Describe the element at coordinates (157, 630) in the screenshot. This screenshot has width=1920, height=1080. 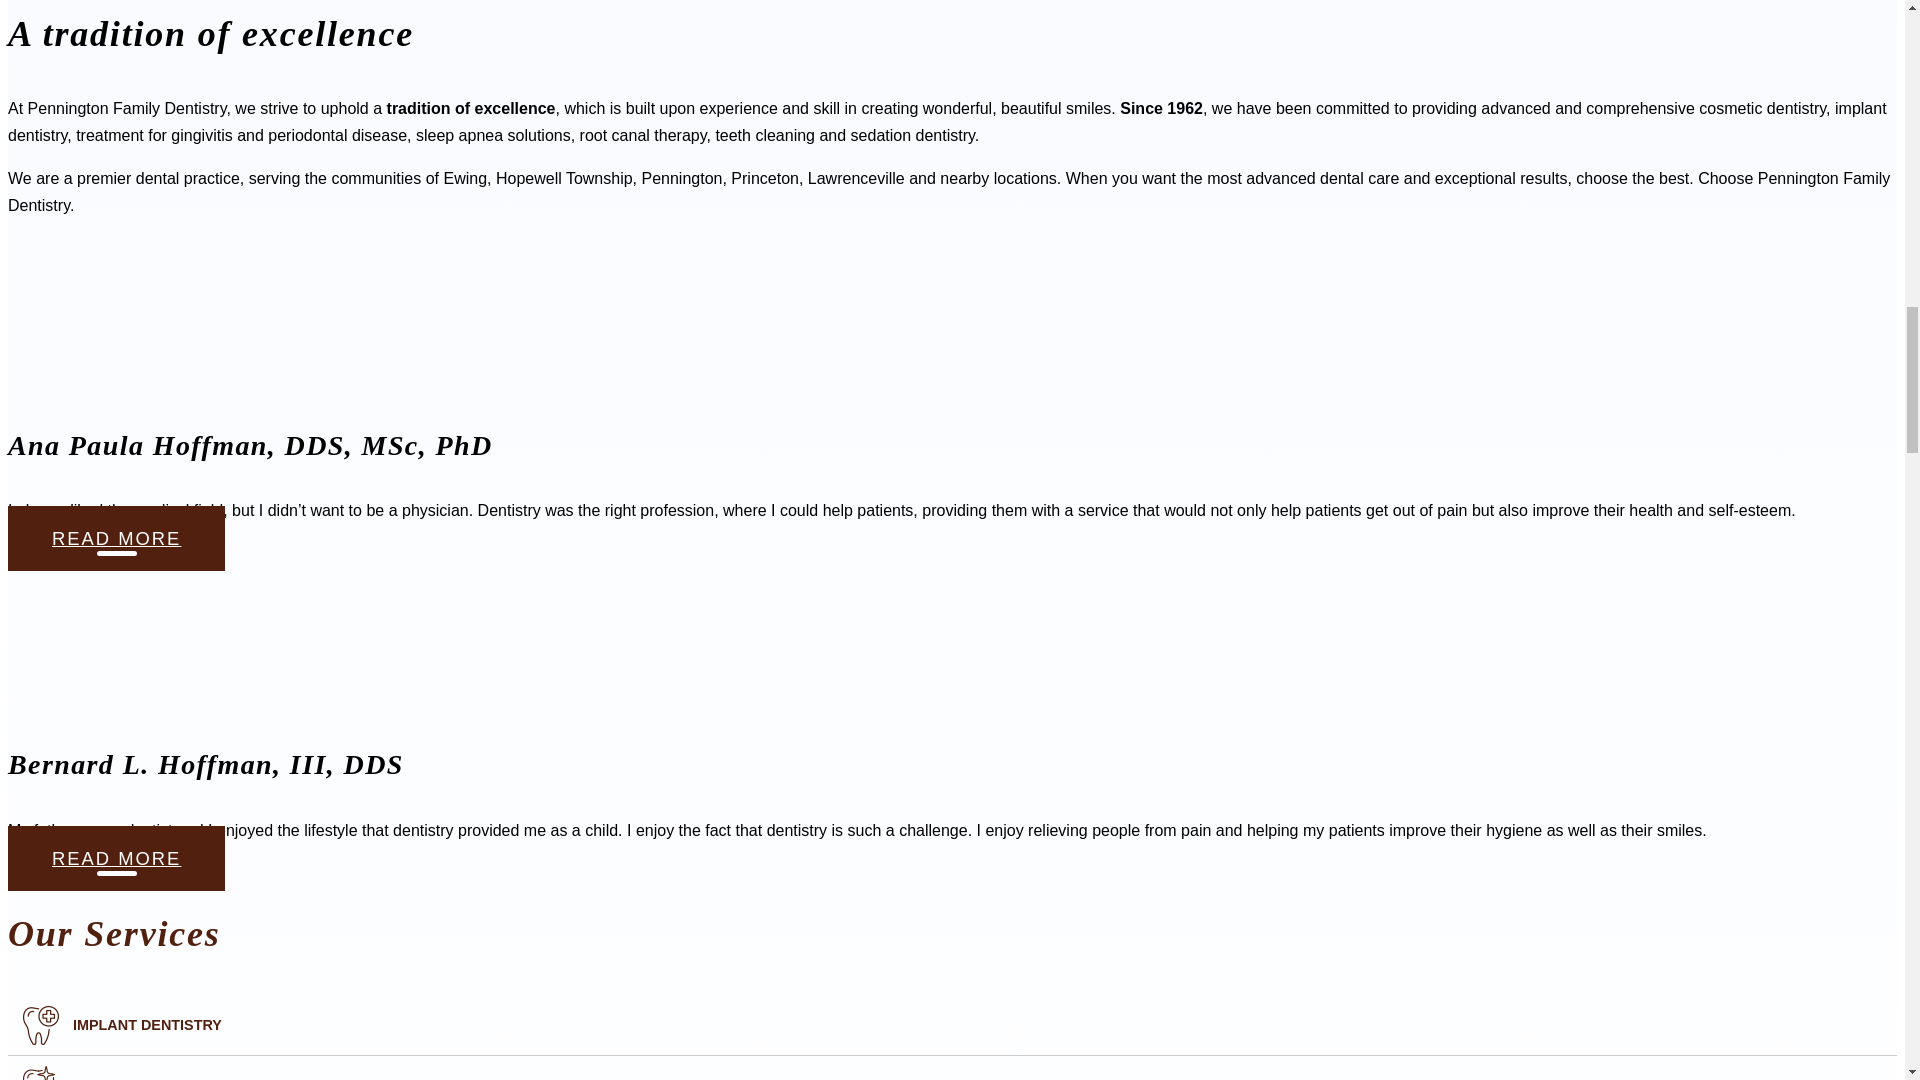
I see `Bernard L. Hoffman, III, DDS-Torrance, CA` at that location.